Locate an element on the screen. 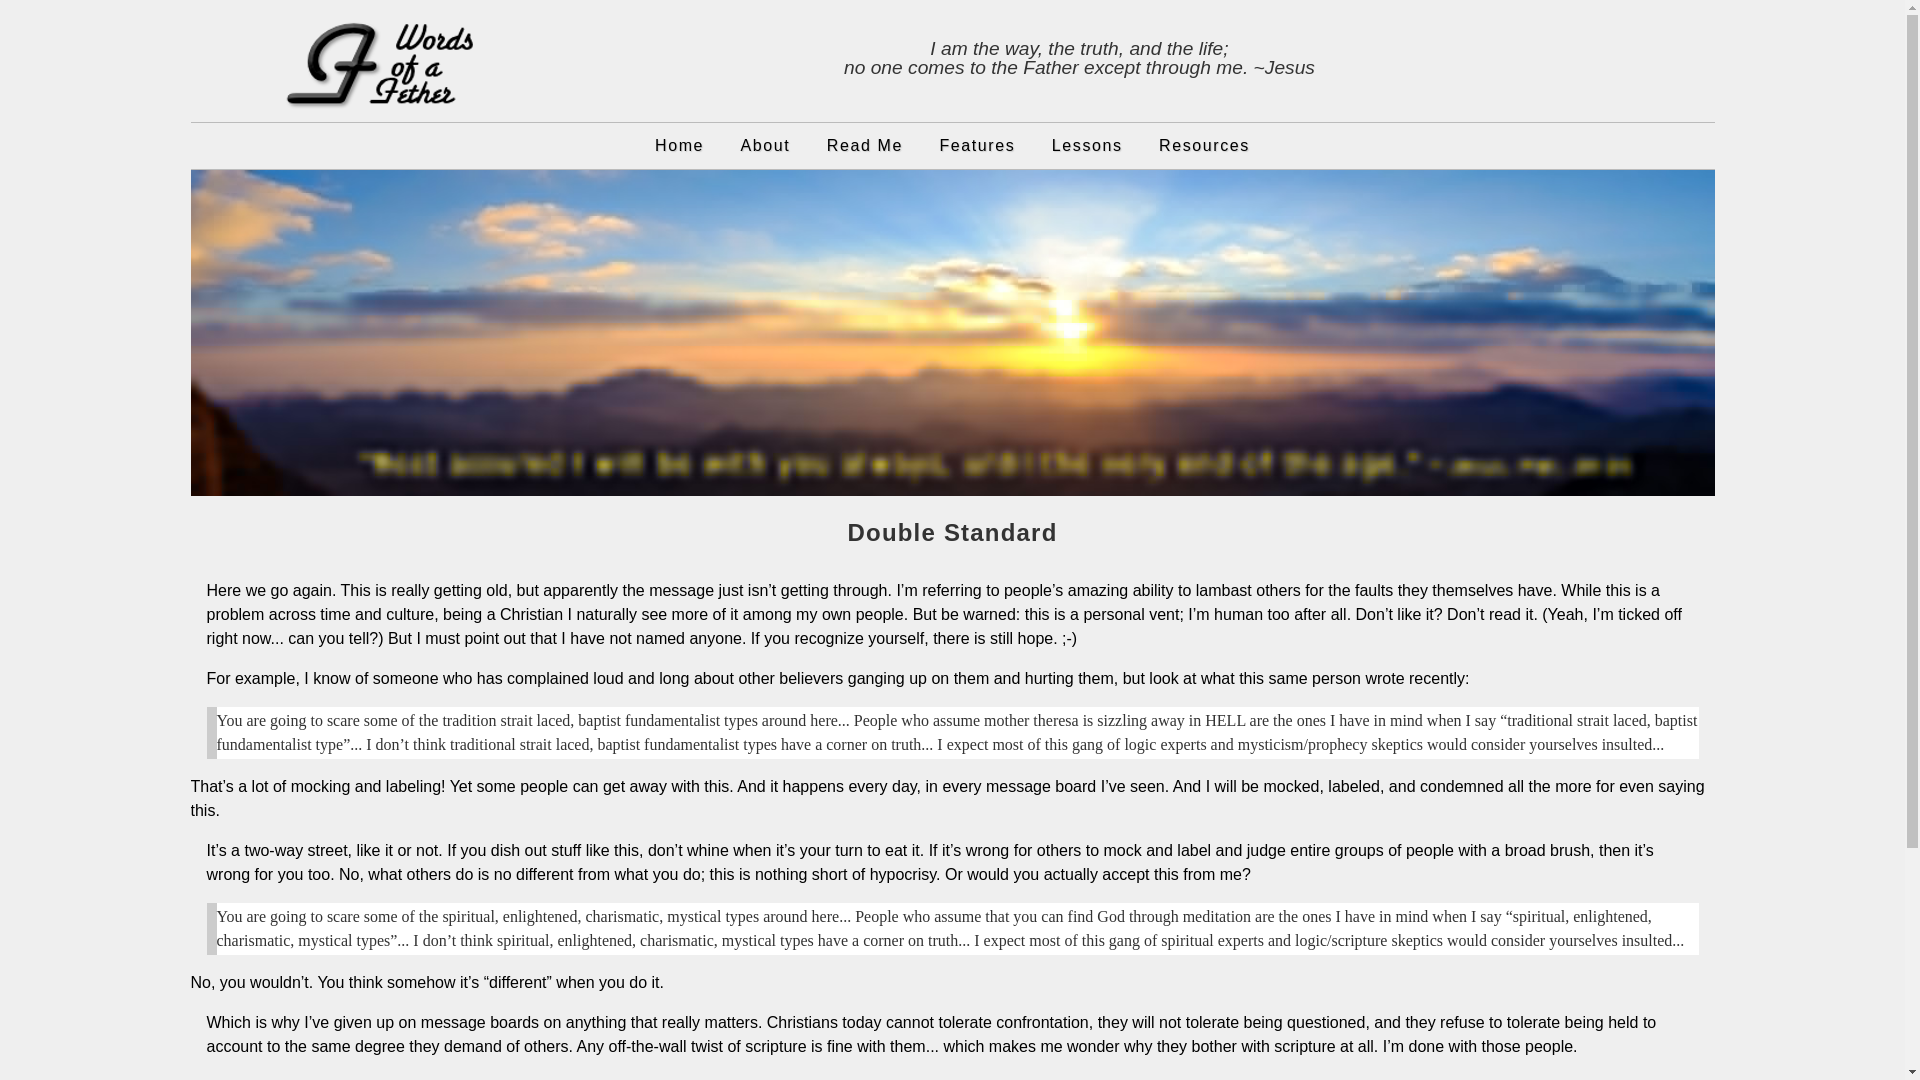  About is located at coordinates (766, 146).